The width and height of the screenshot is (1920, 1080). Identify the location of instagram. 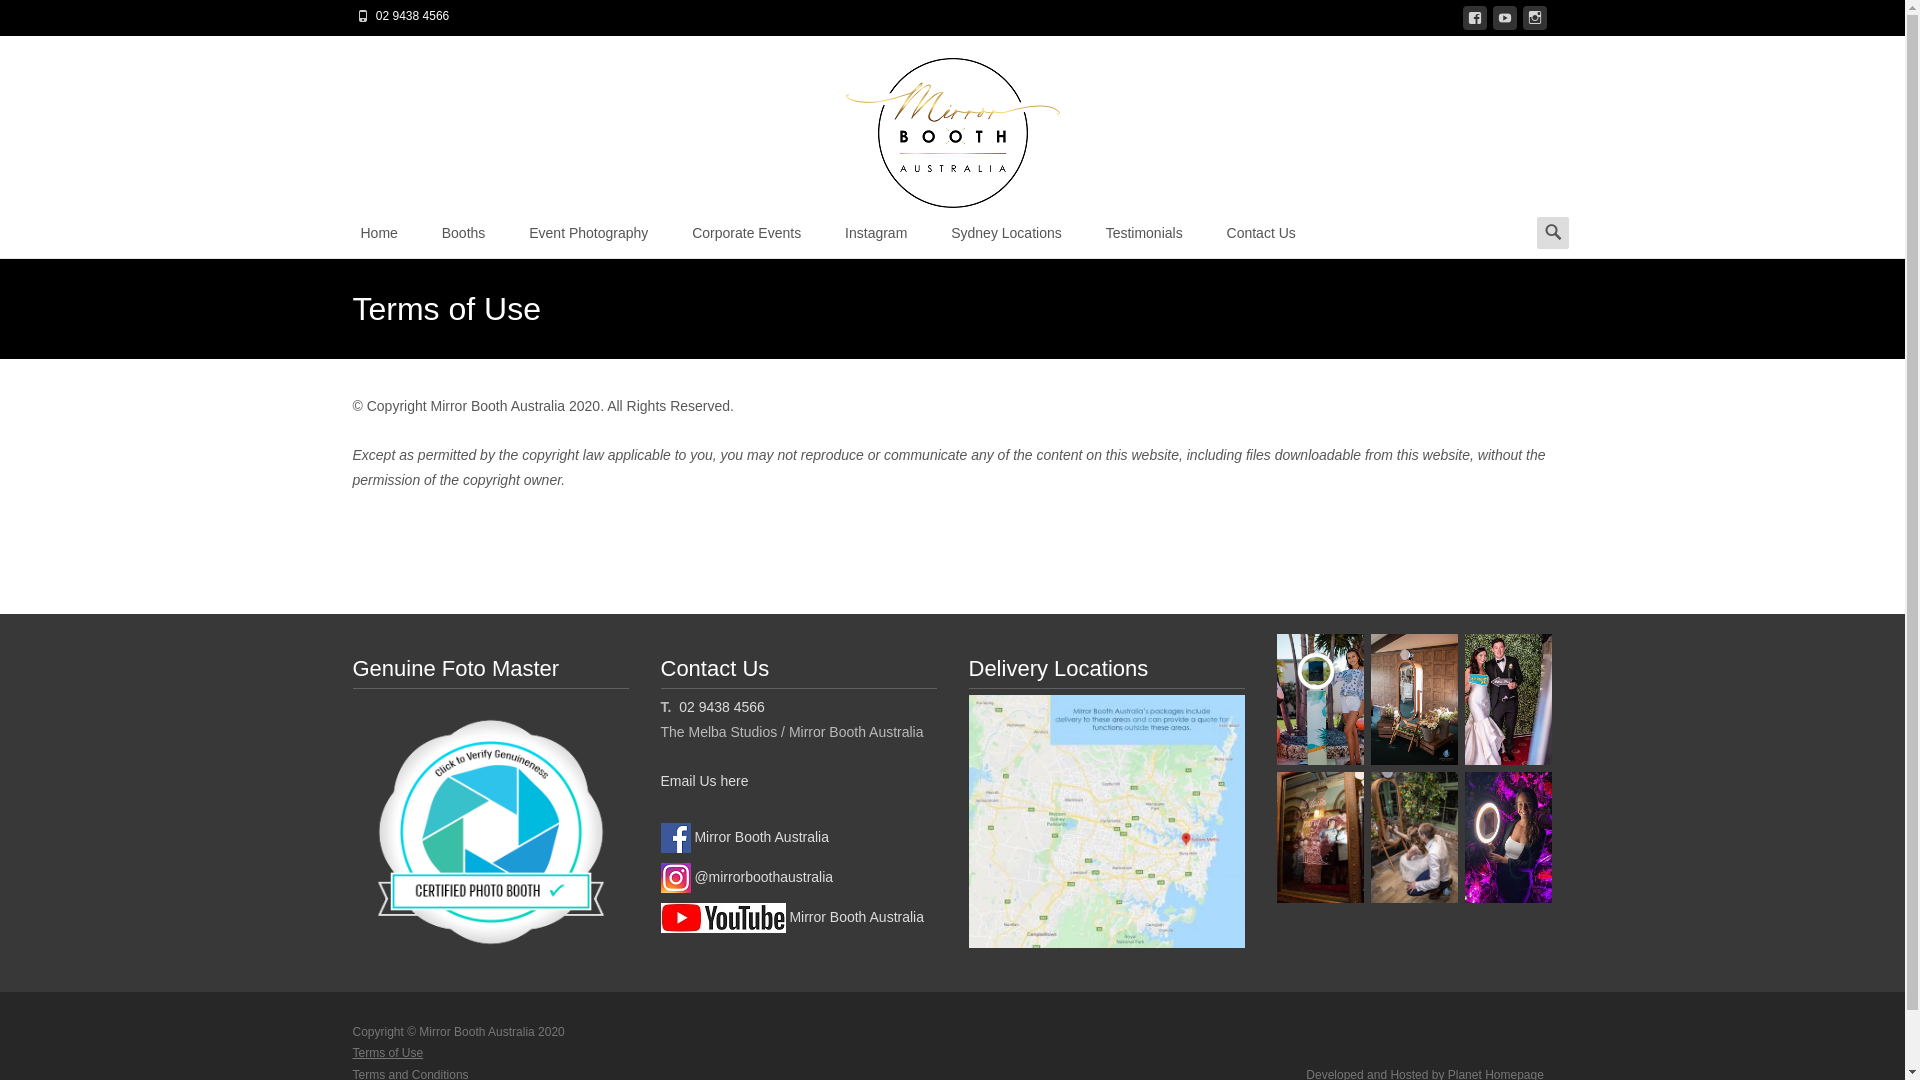
(1534, 22).